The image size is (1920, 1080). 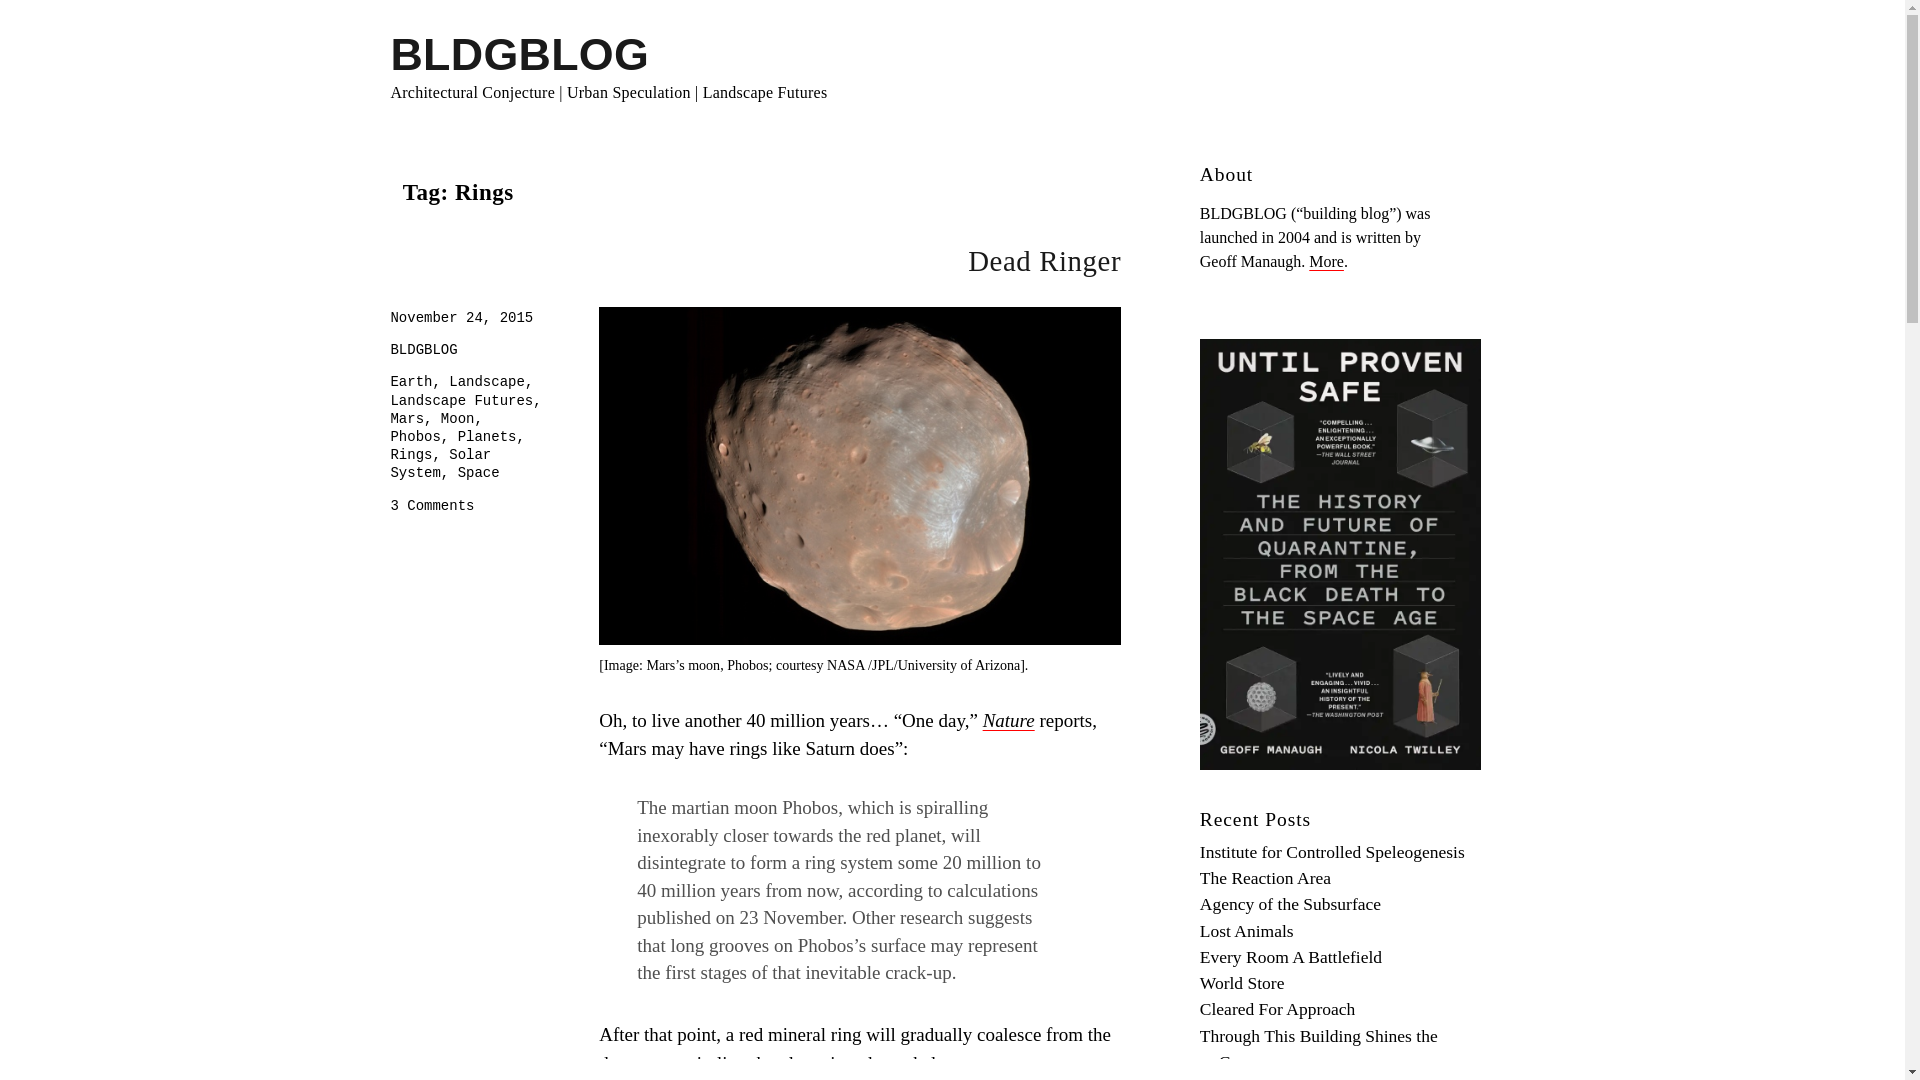 I want to click on Phobos, so click(x=414, y=436).